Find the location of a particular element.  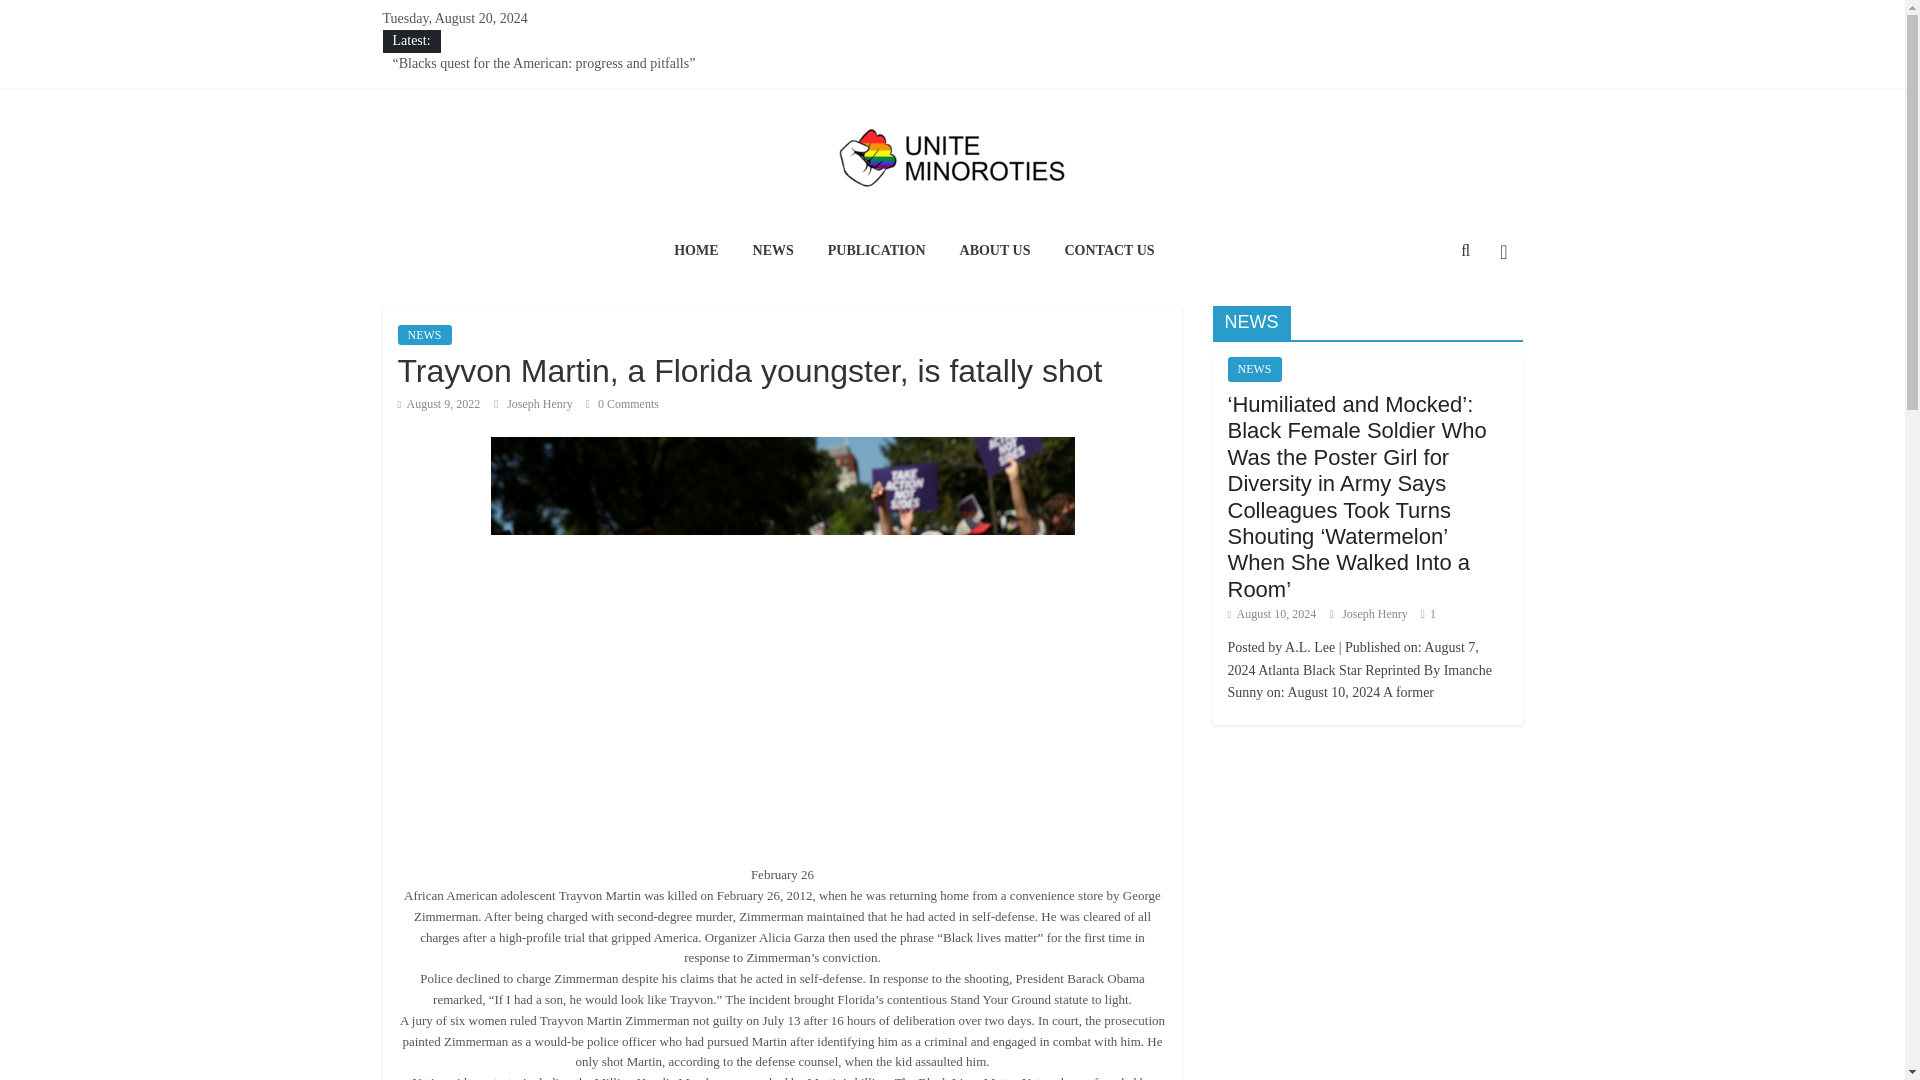

NEWS is located at coordinates (1255, 370).